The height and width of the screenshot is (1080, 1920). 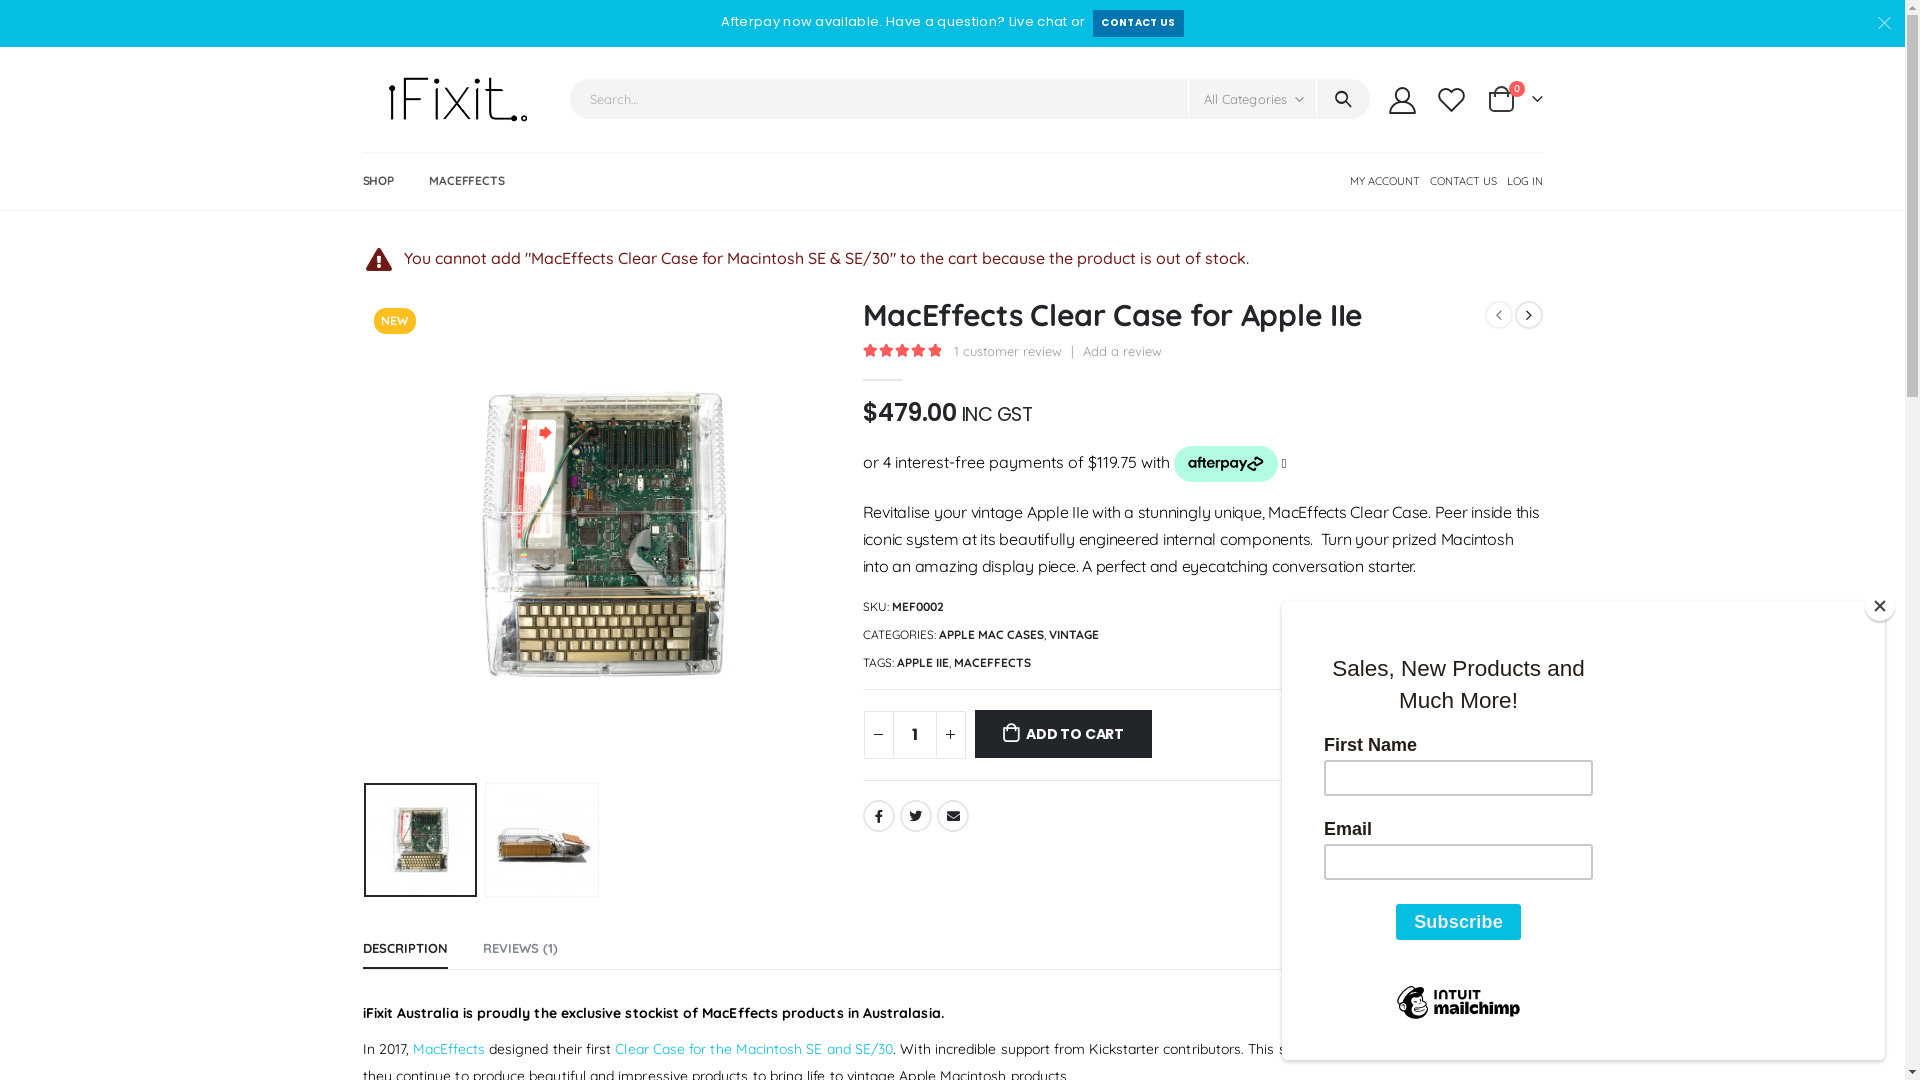 What do you see at coordinates (1451, 100) in the screenshot?
I see `Wishlist` at bounding box center [1451, 100].